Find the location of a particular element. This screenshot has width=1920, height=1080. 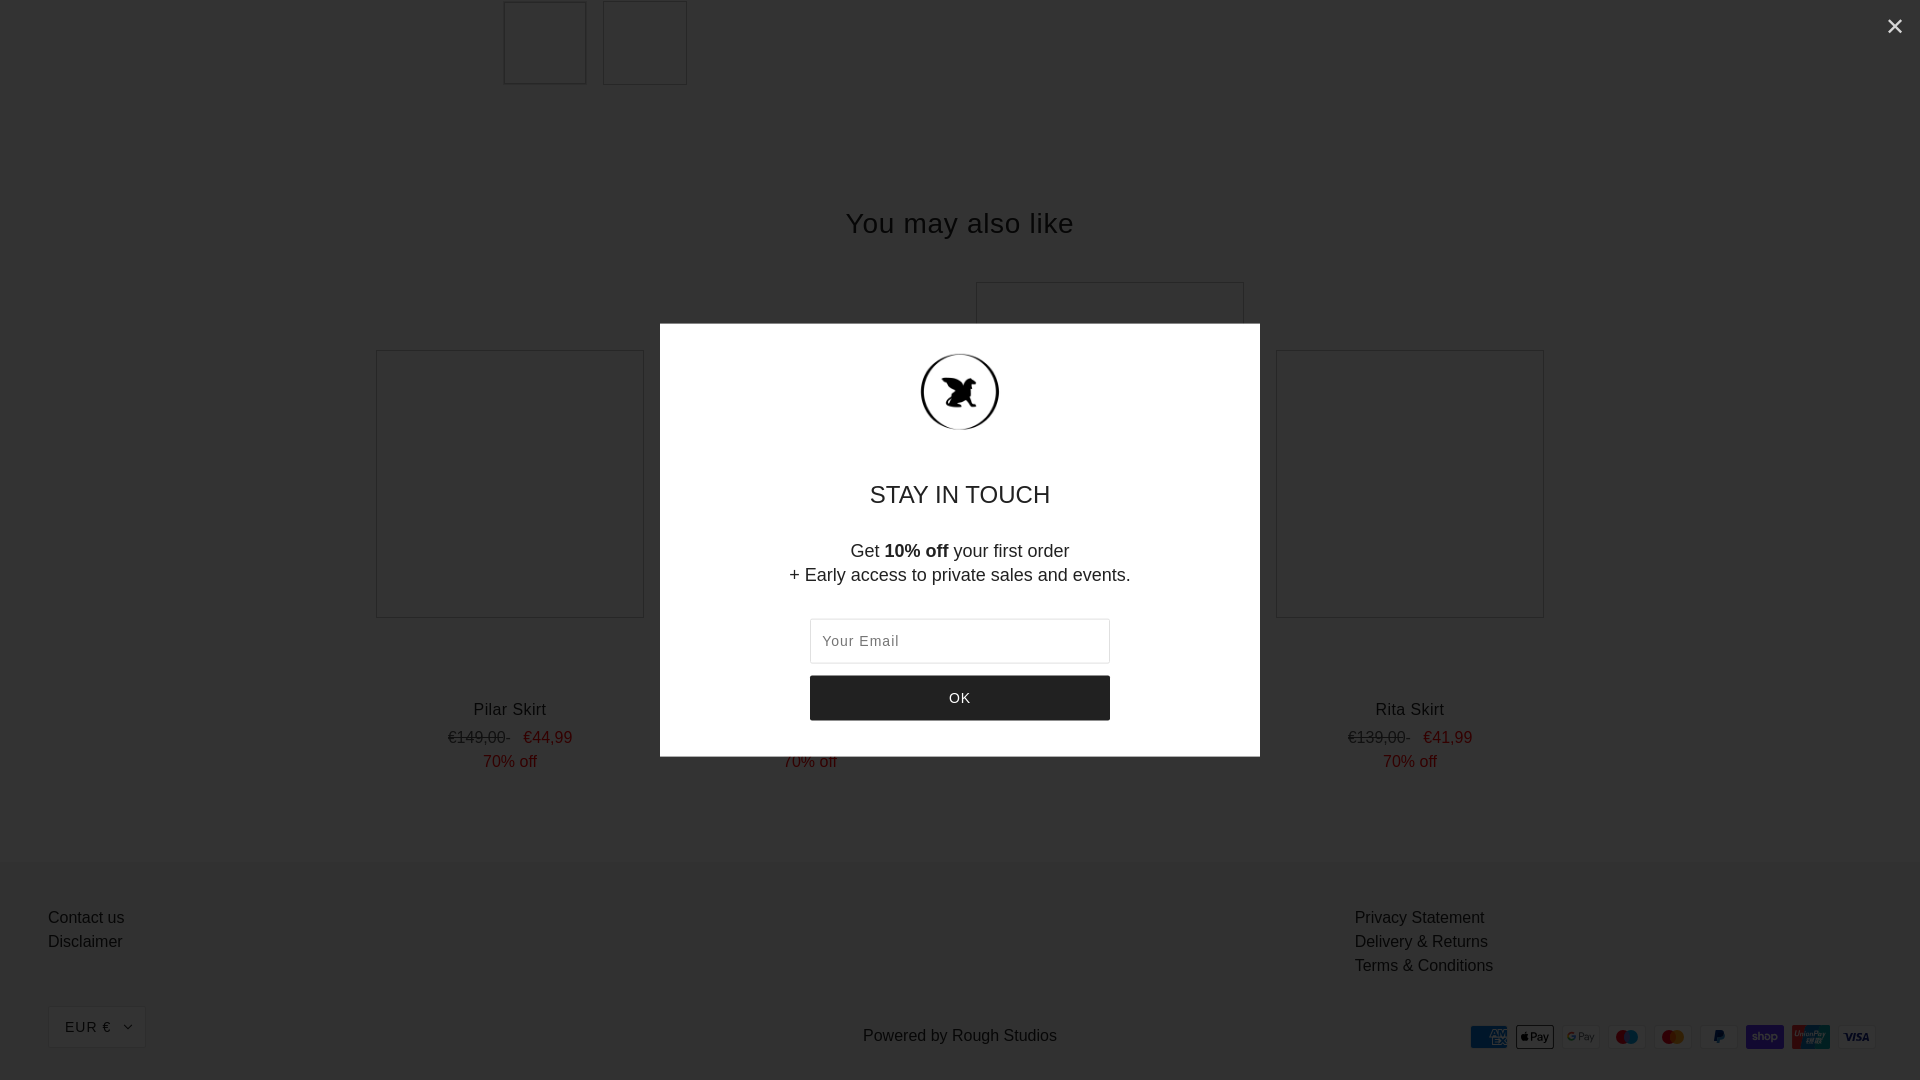

Google Pay is located at coordinates (1580, 1036).